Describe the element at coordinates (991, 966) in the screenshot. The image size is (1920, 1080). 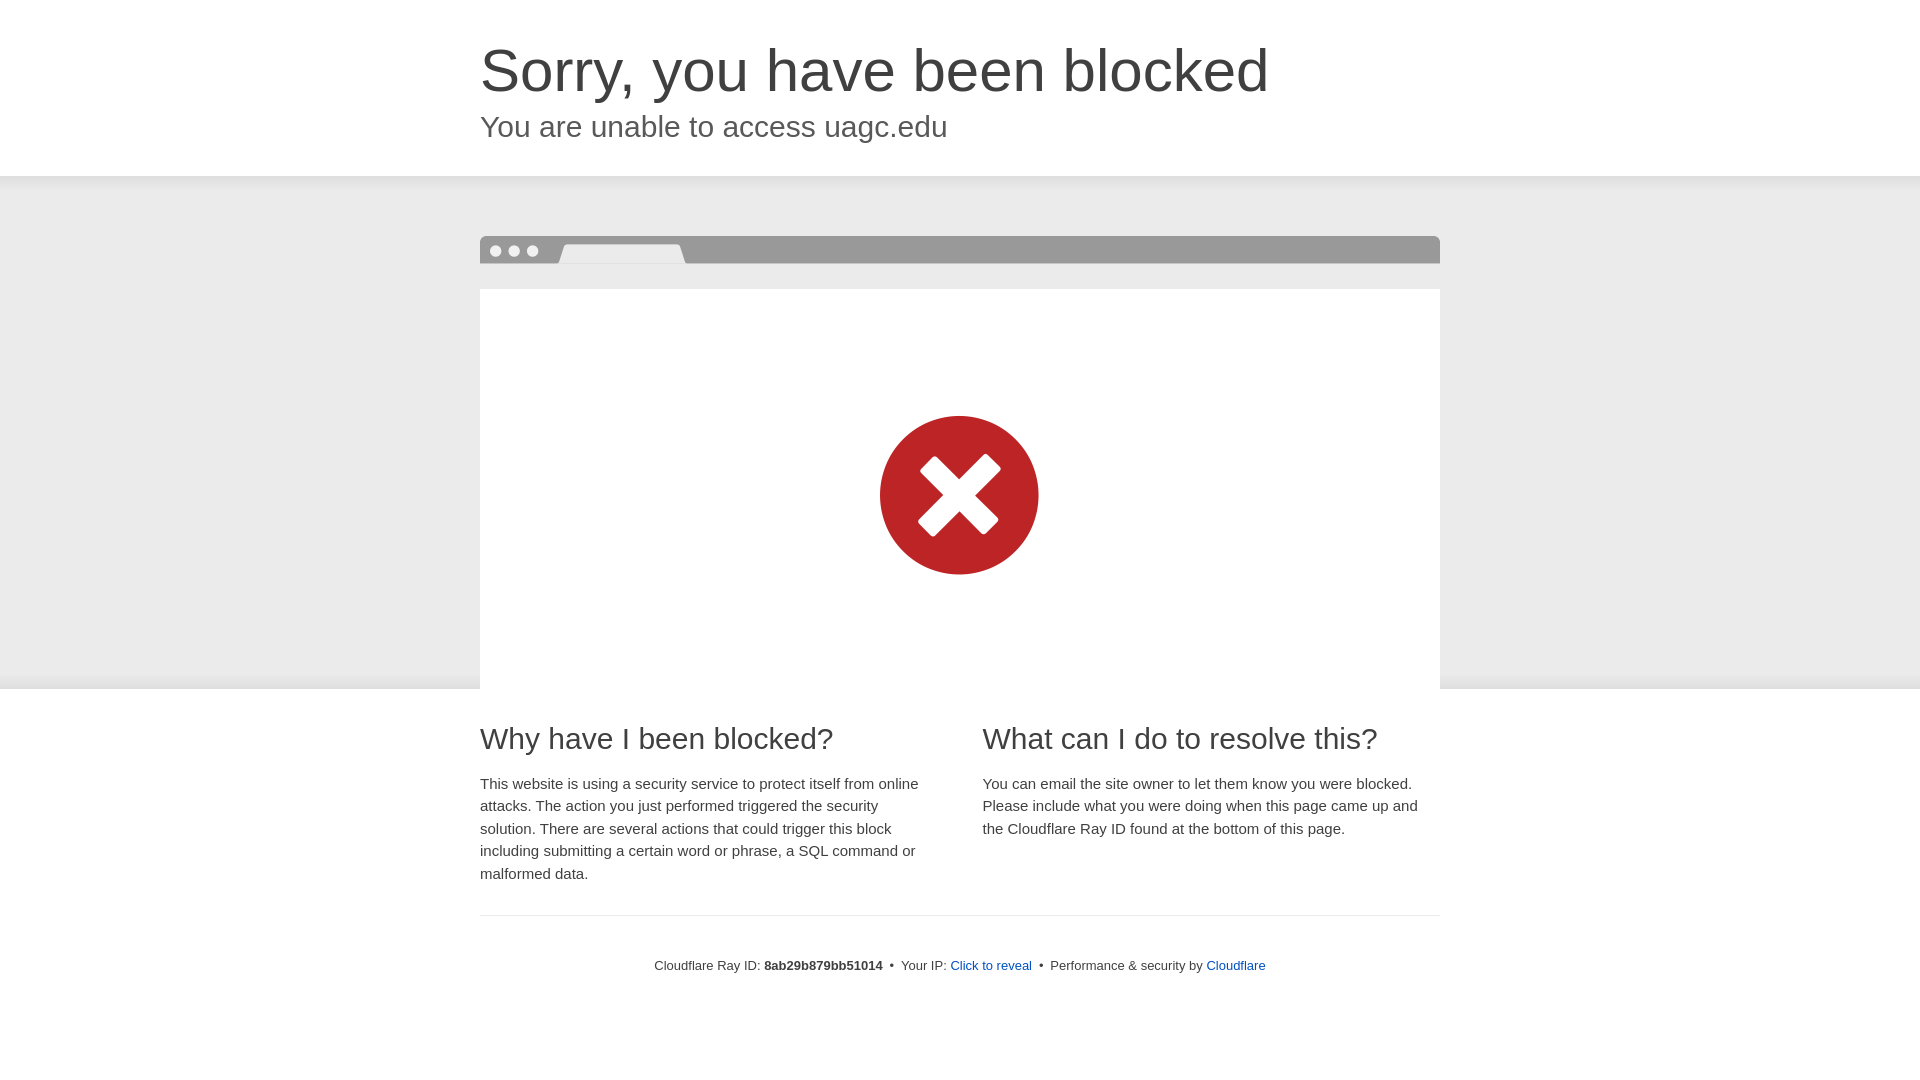
I see `Click to reveal` at that location.